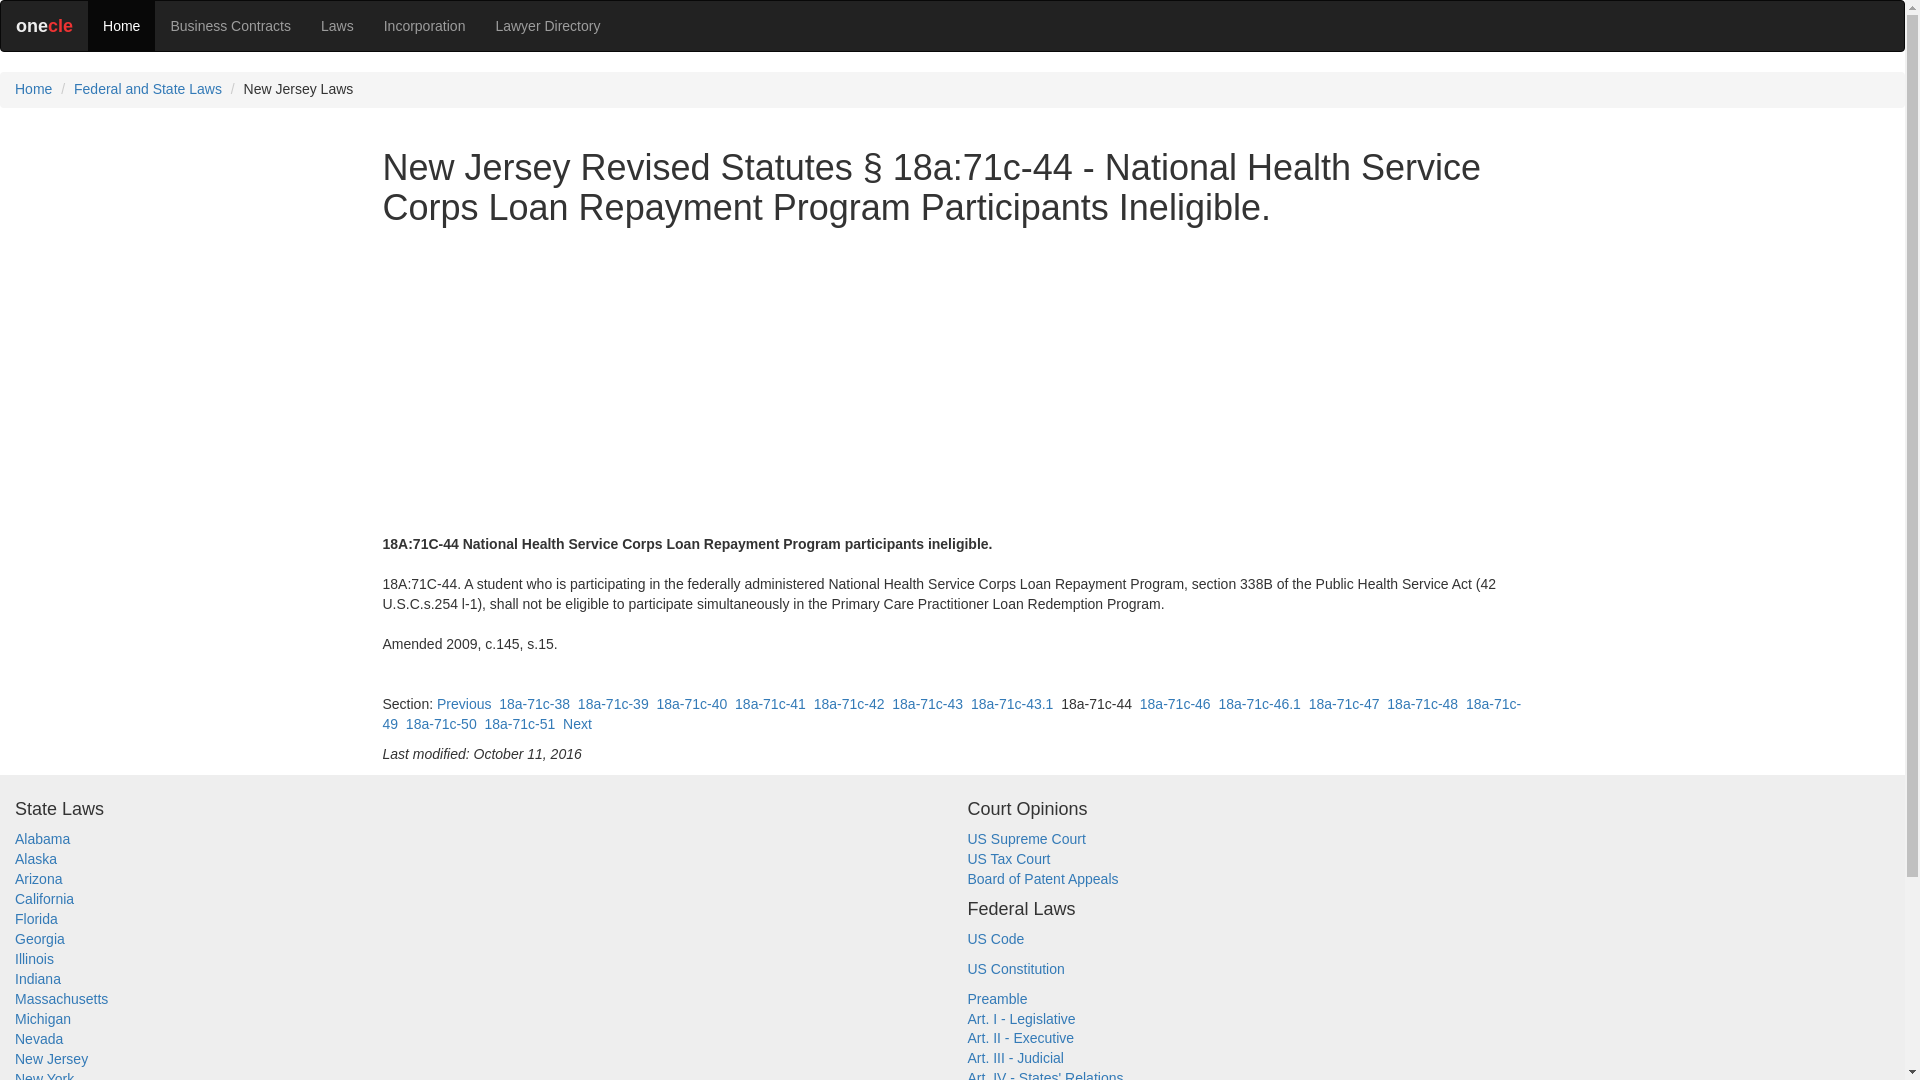 This screenshot has width=1920, height=1080. Describe the element at coordinates (40, 938) in the screenshot. I see `Georgia` at that location.